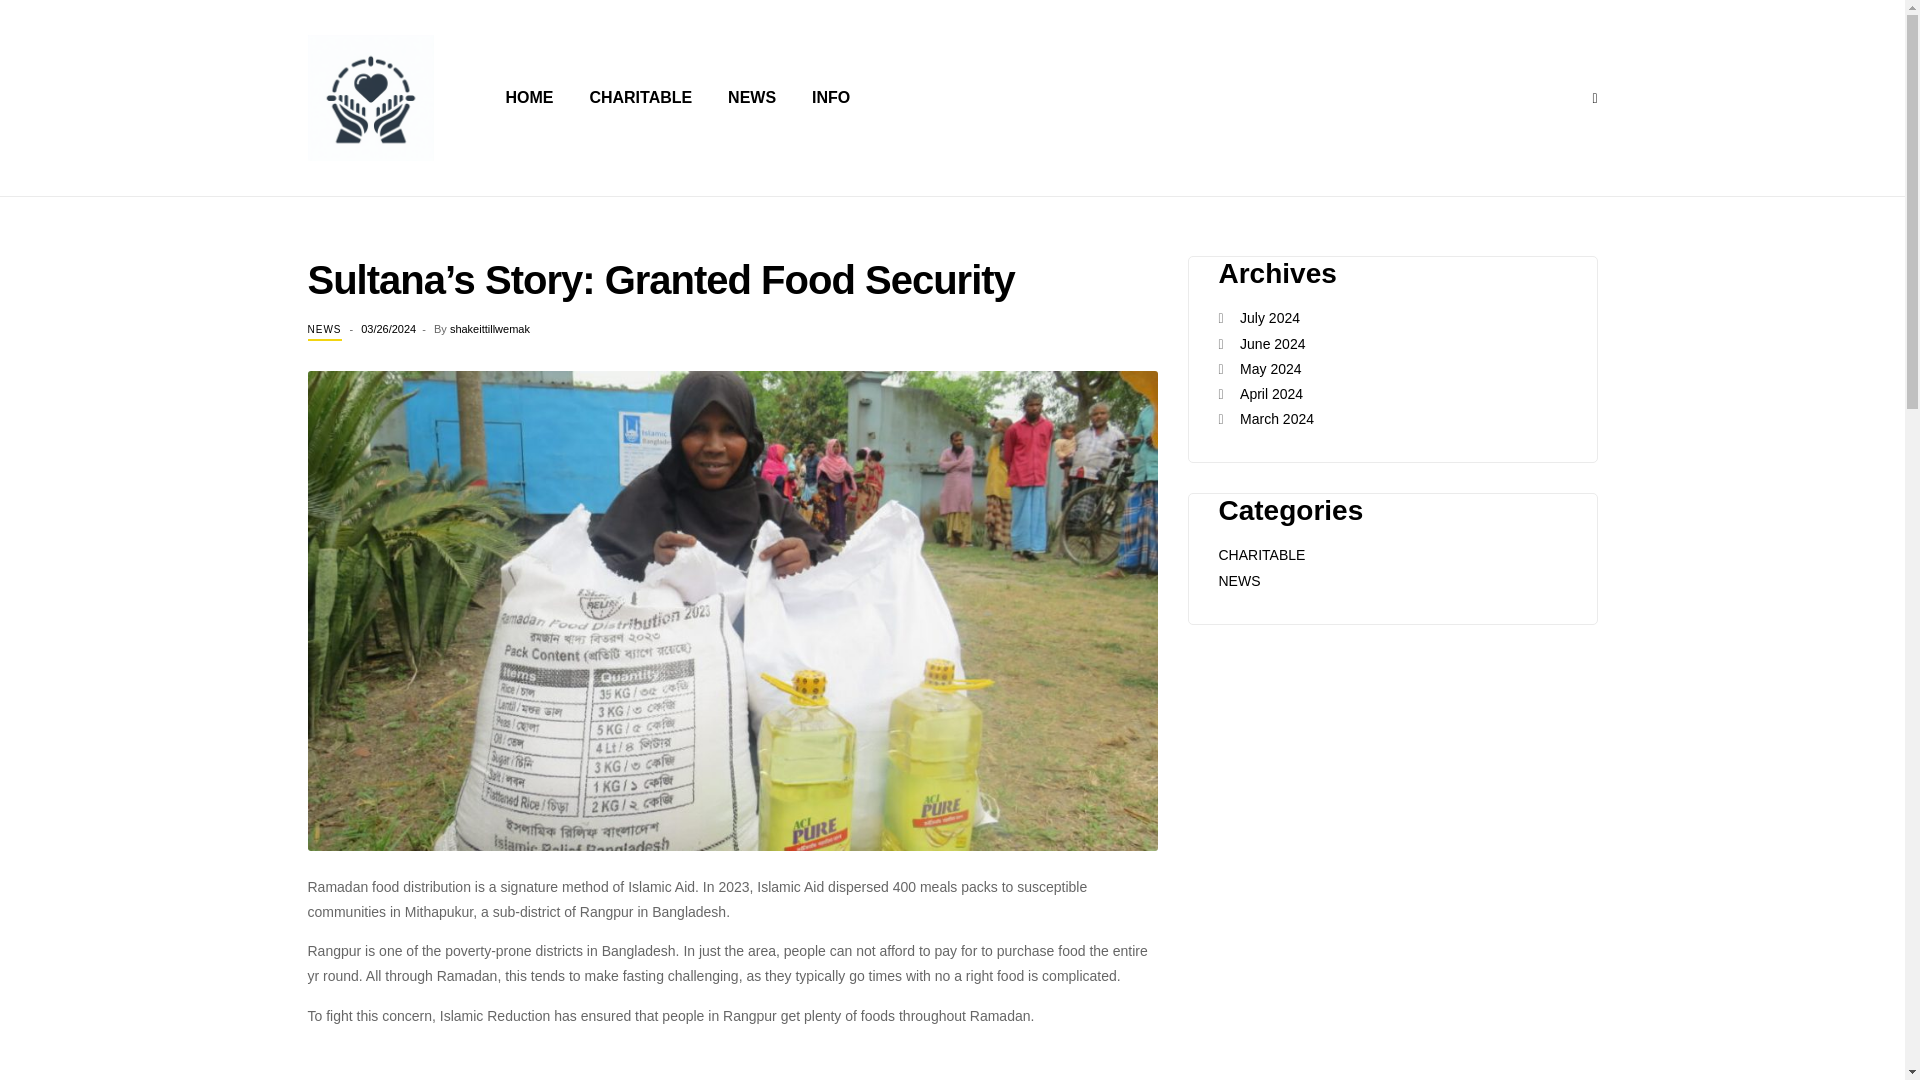 The width and height of the screenshot is (1920, 1080). I want to click on NEWS, so click(324, 330).